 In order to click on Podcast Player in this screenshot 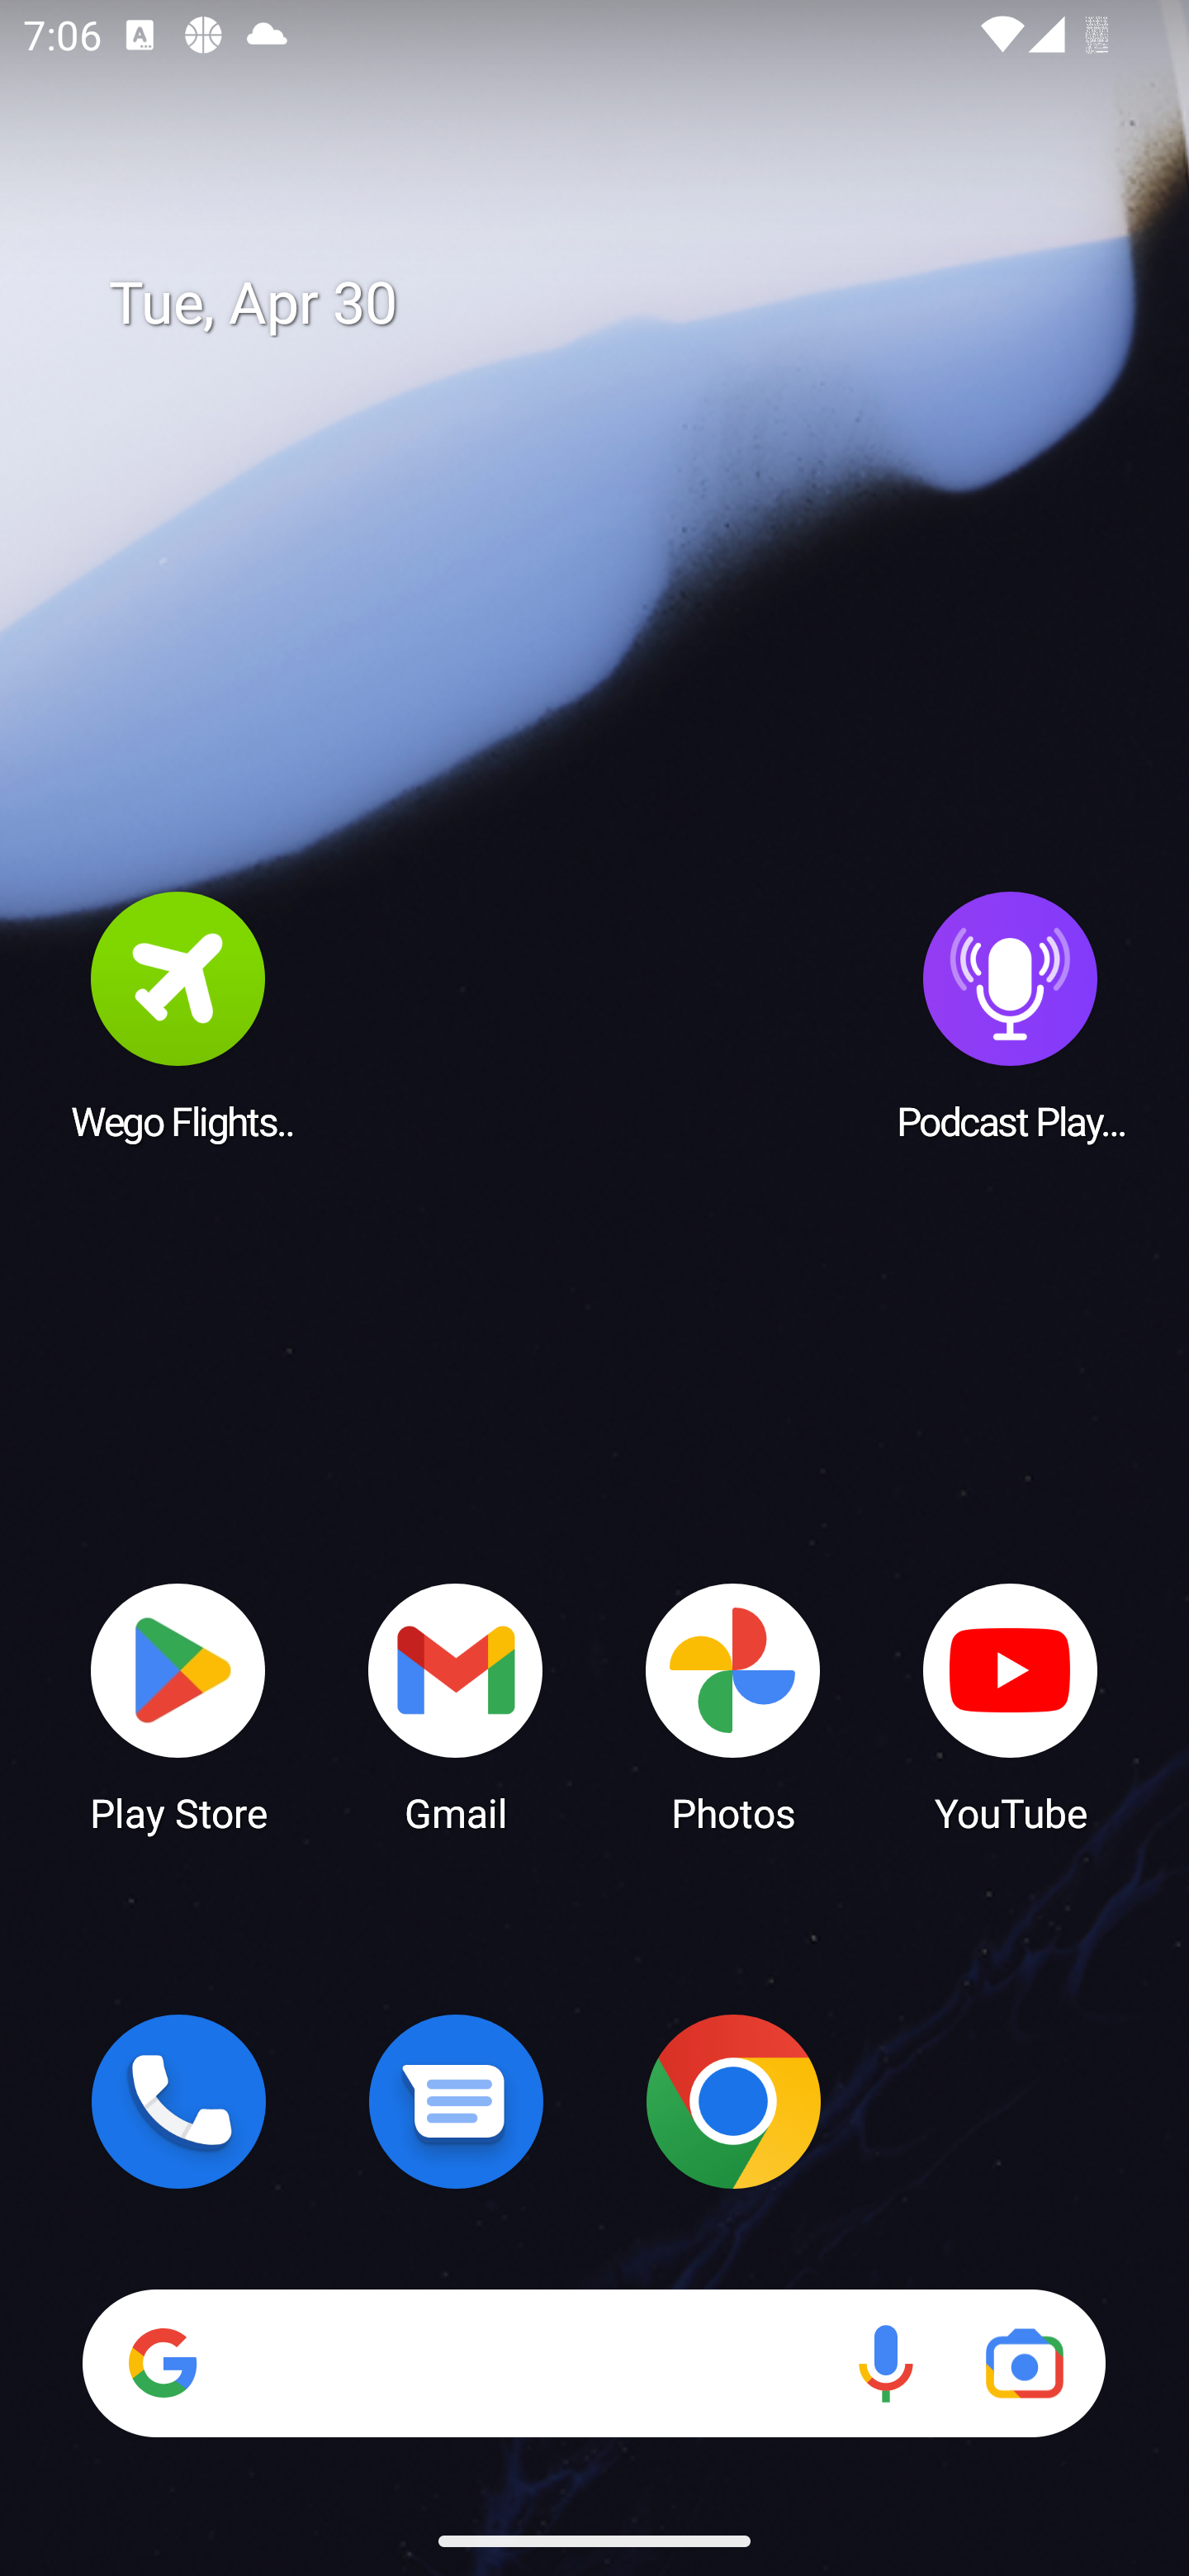, I will do `click(1011, 1015)`.